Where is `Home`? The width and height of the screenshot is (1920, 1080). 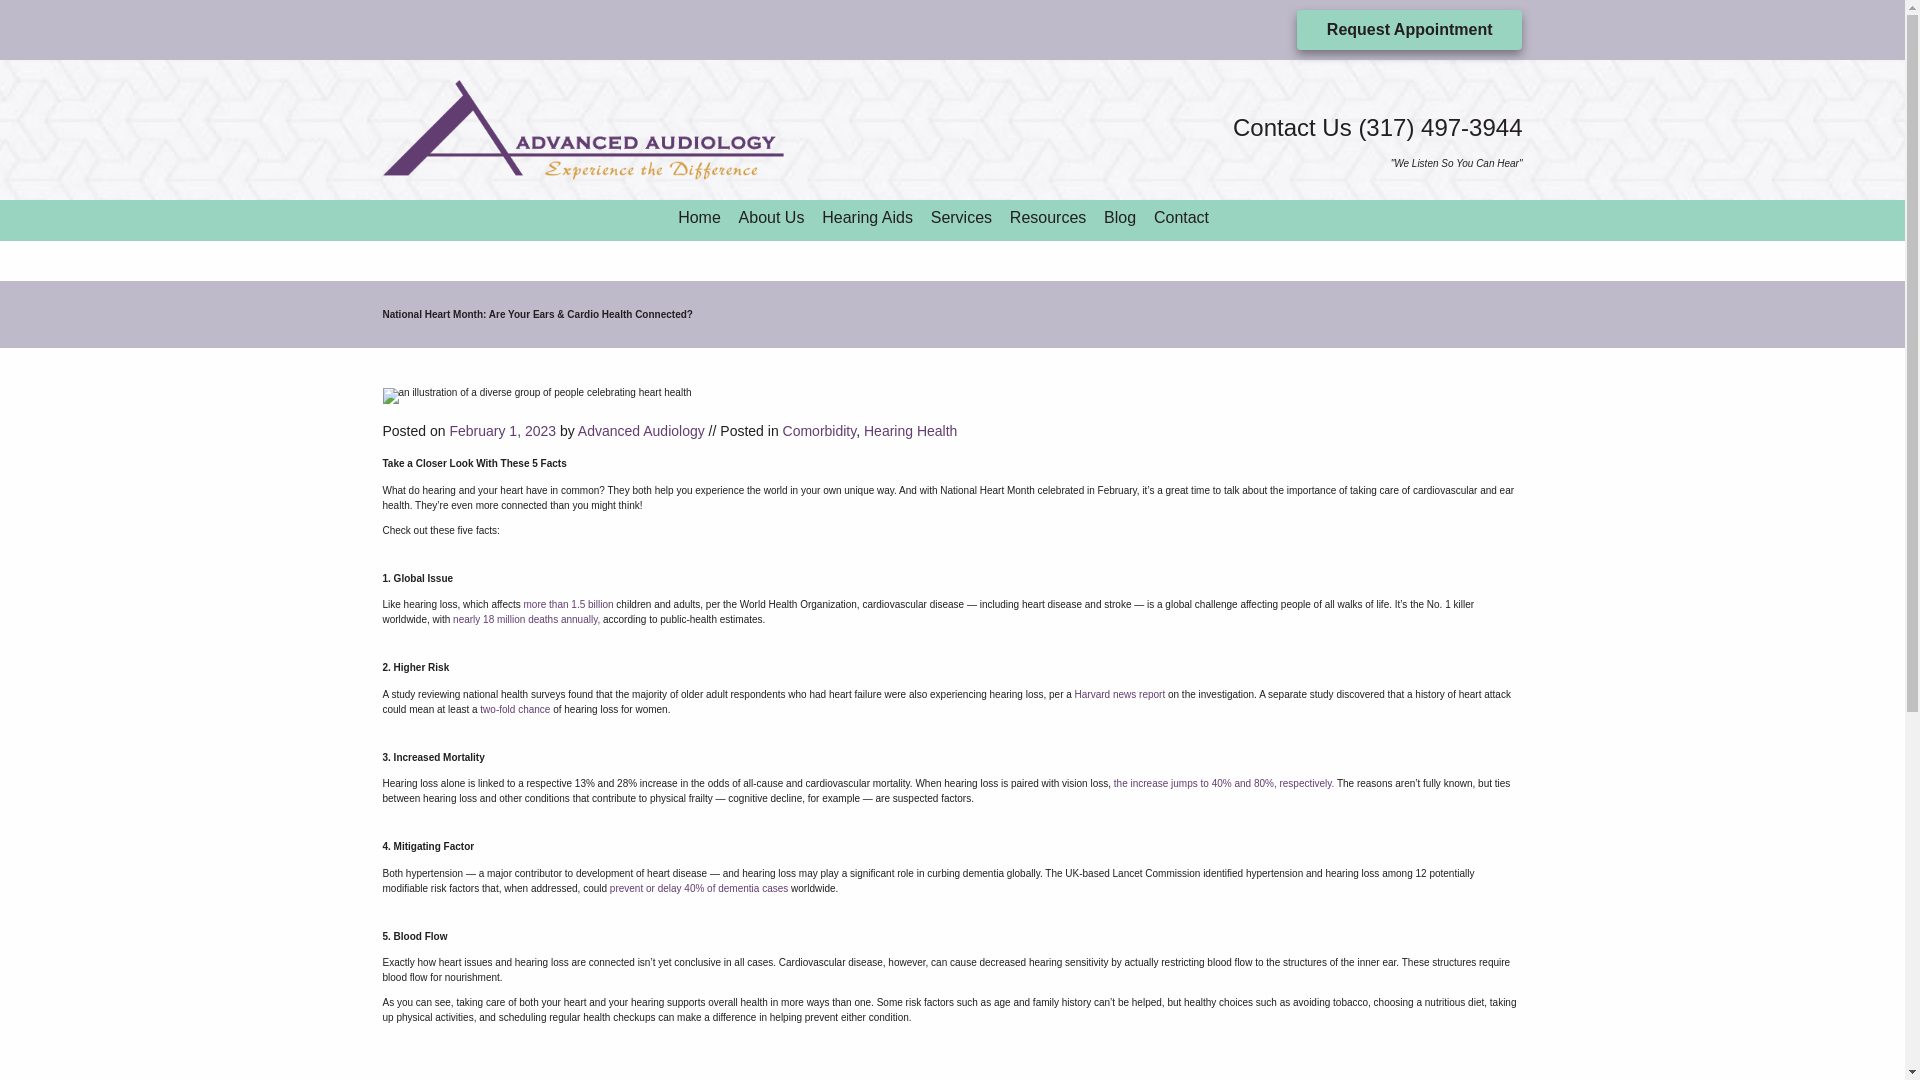 Home is located at coordinates (699, 217).